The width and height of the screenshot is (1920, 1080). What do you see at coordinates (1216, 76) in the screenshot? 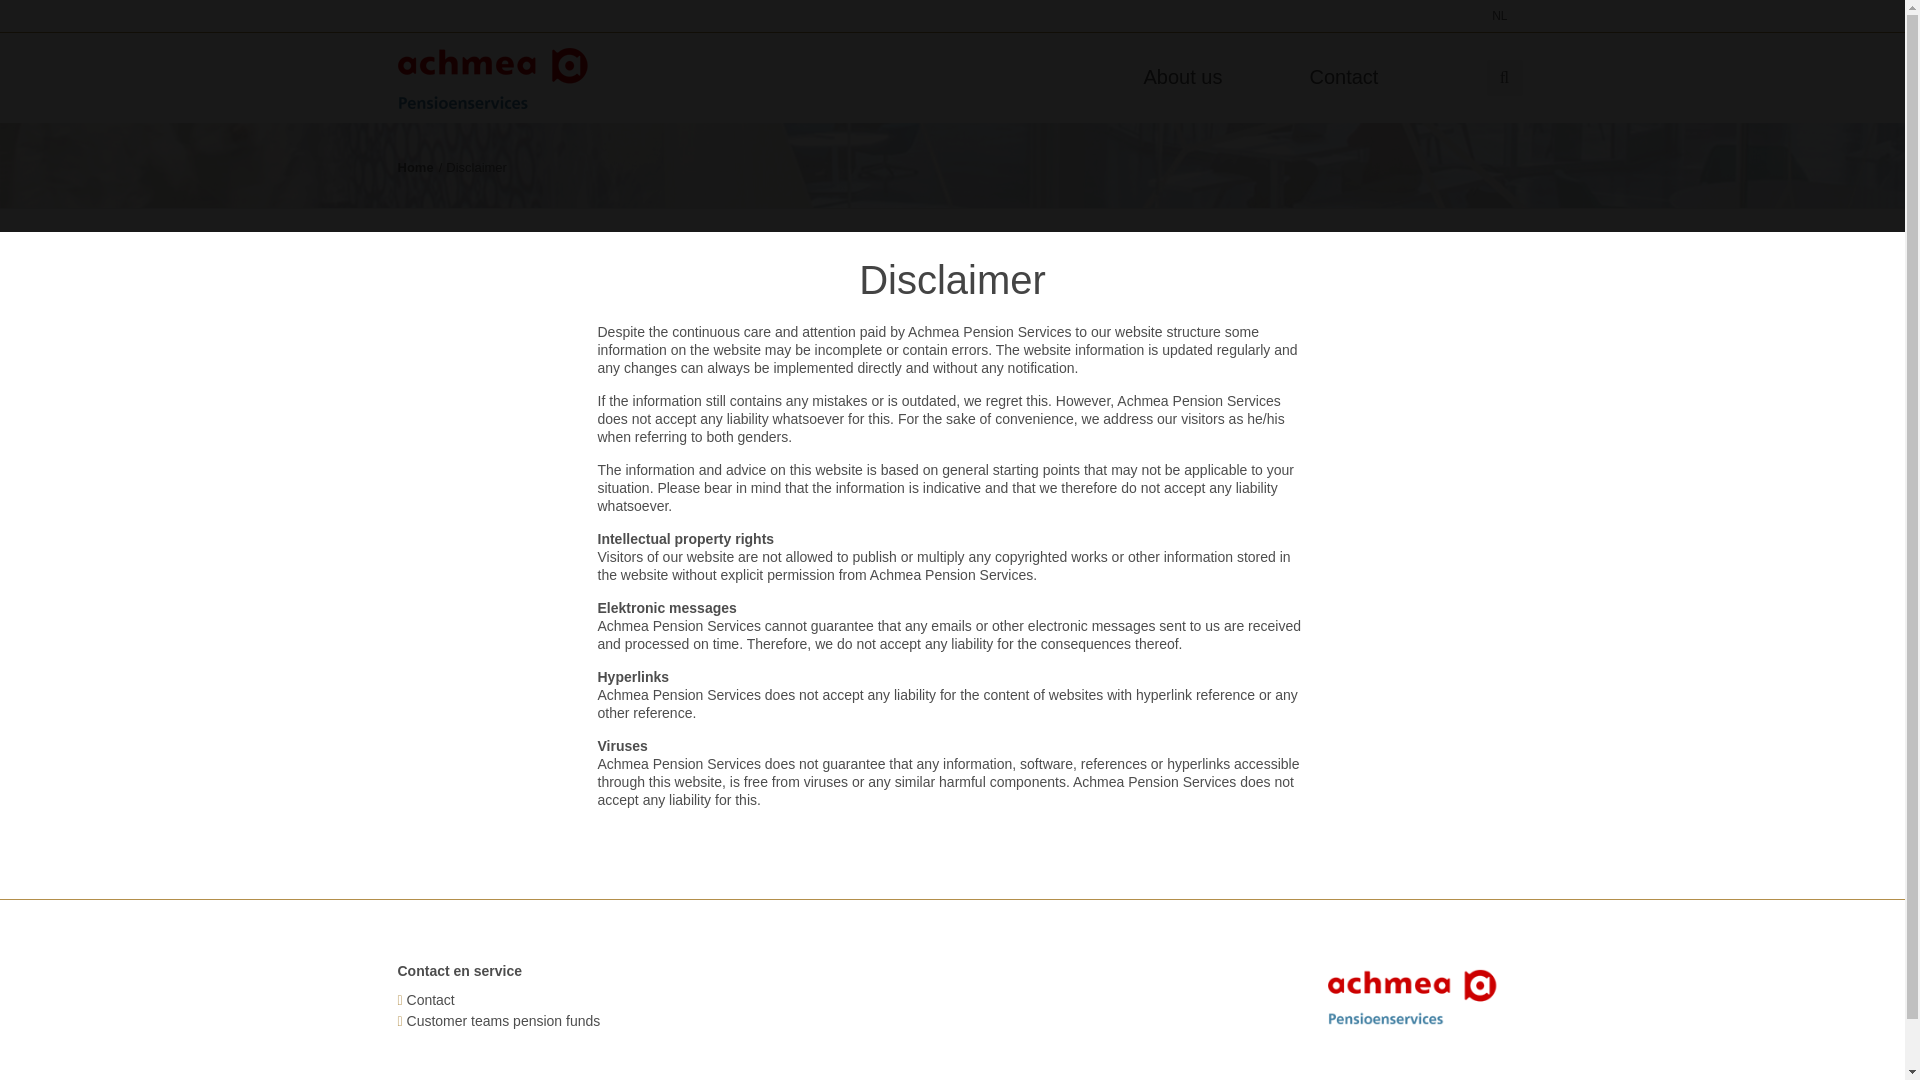
I see `About us` at bounding box center [1216, 76].